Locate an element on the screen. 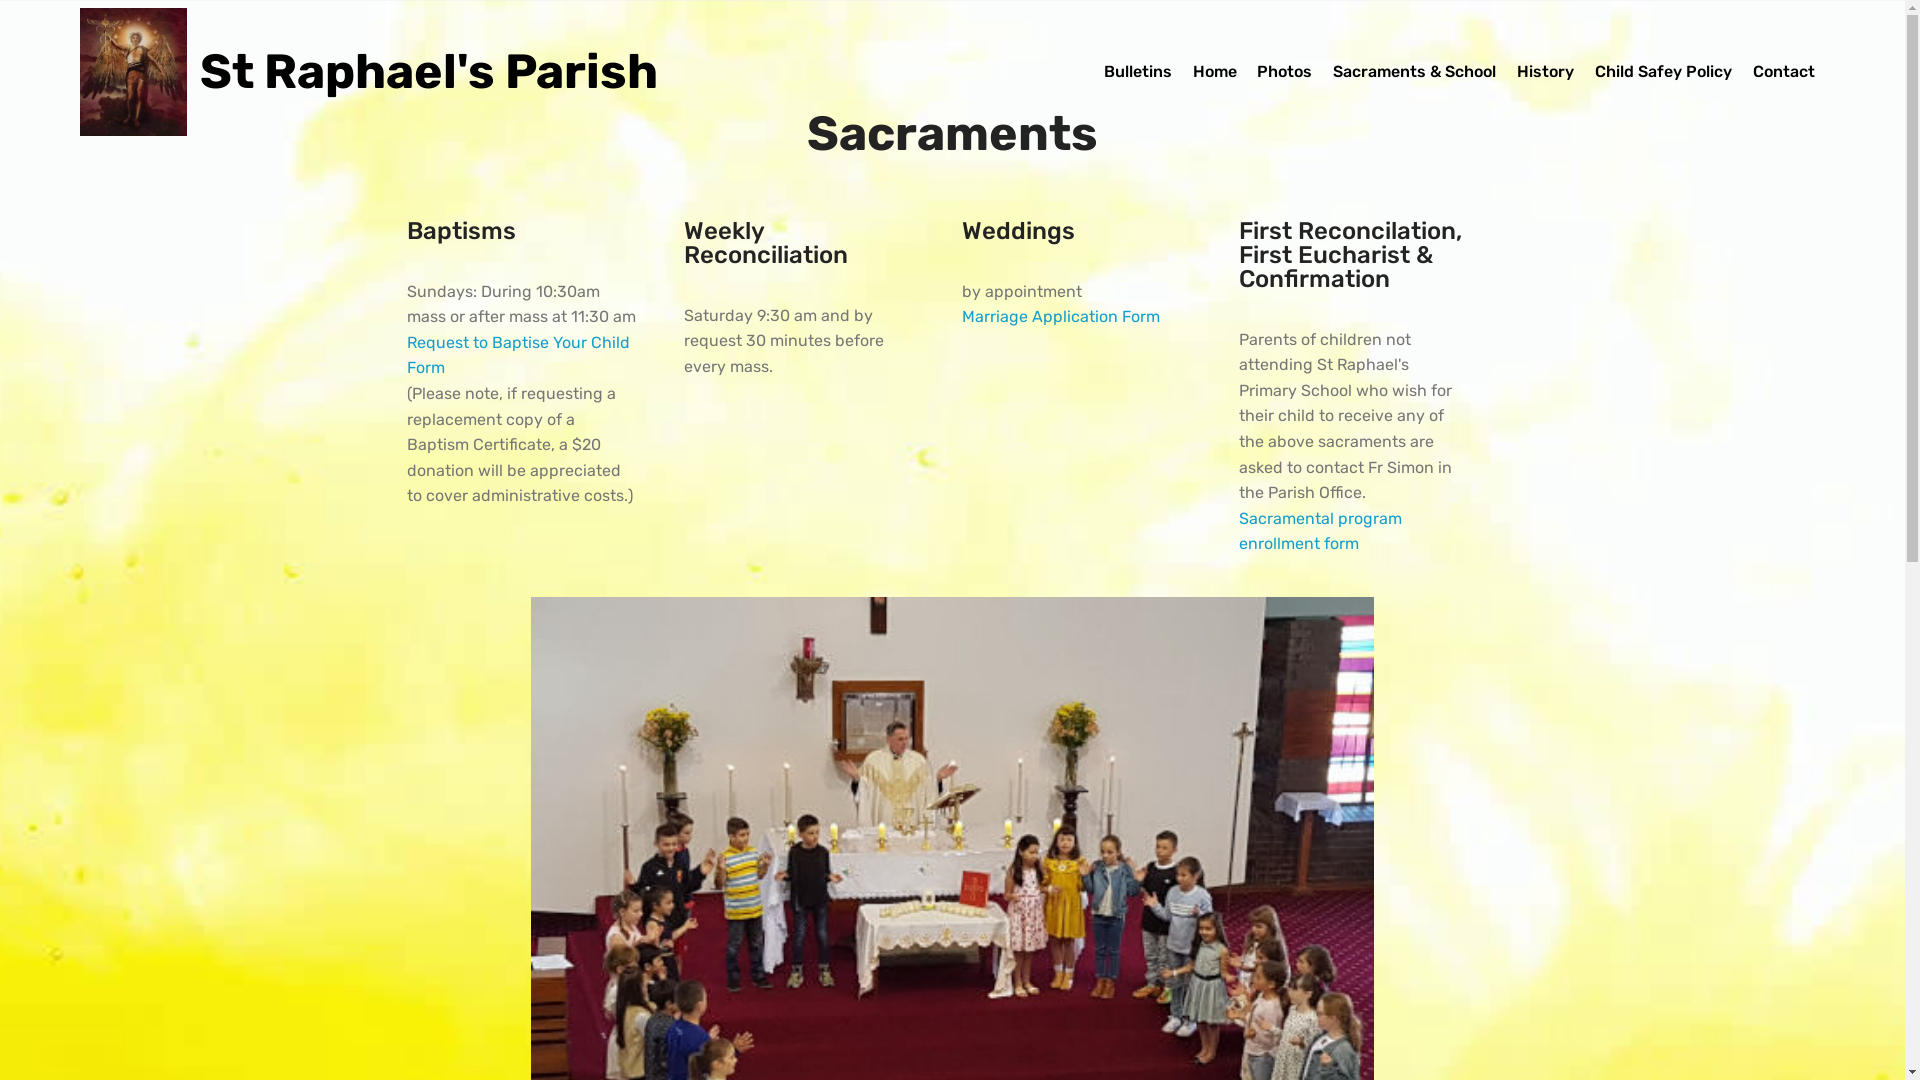  Child Safey Policy is located at coordinates (1664, 72).